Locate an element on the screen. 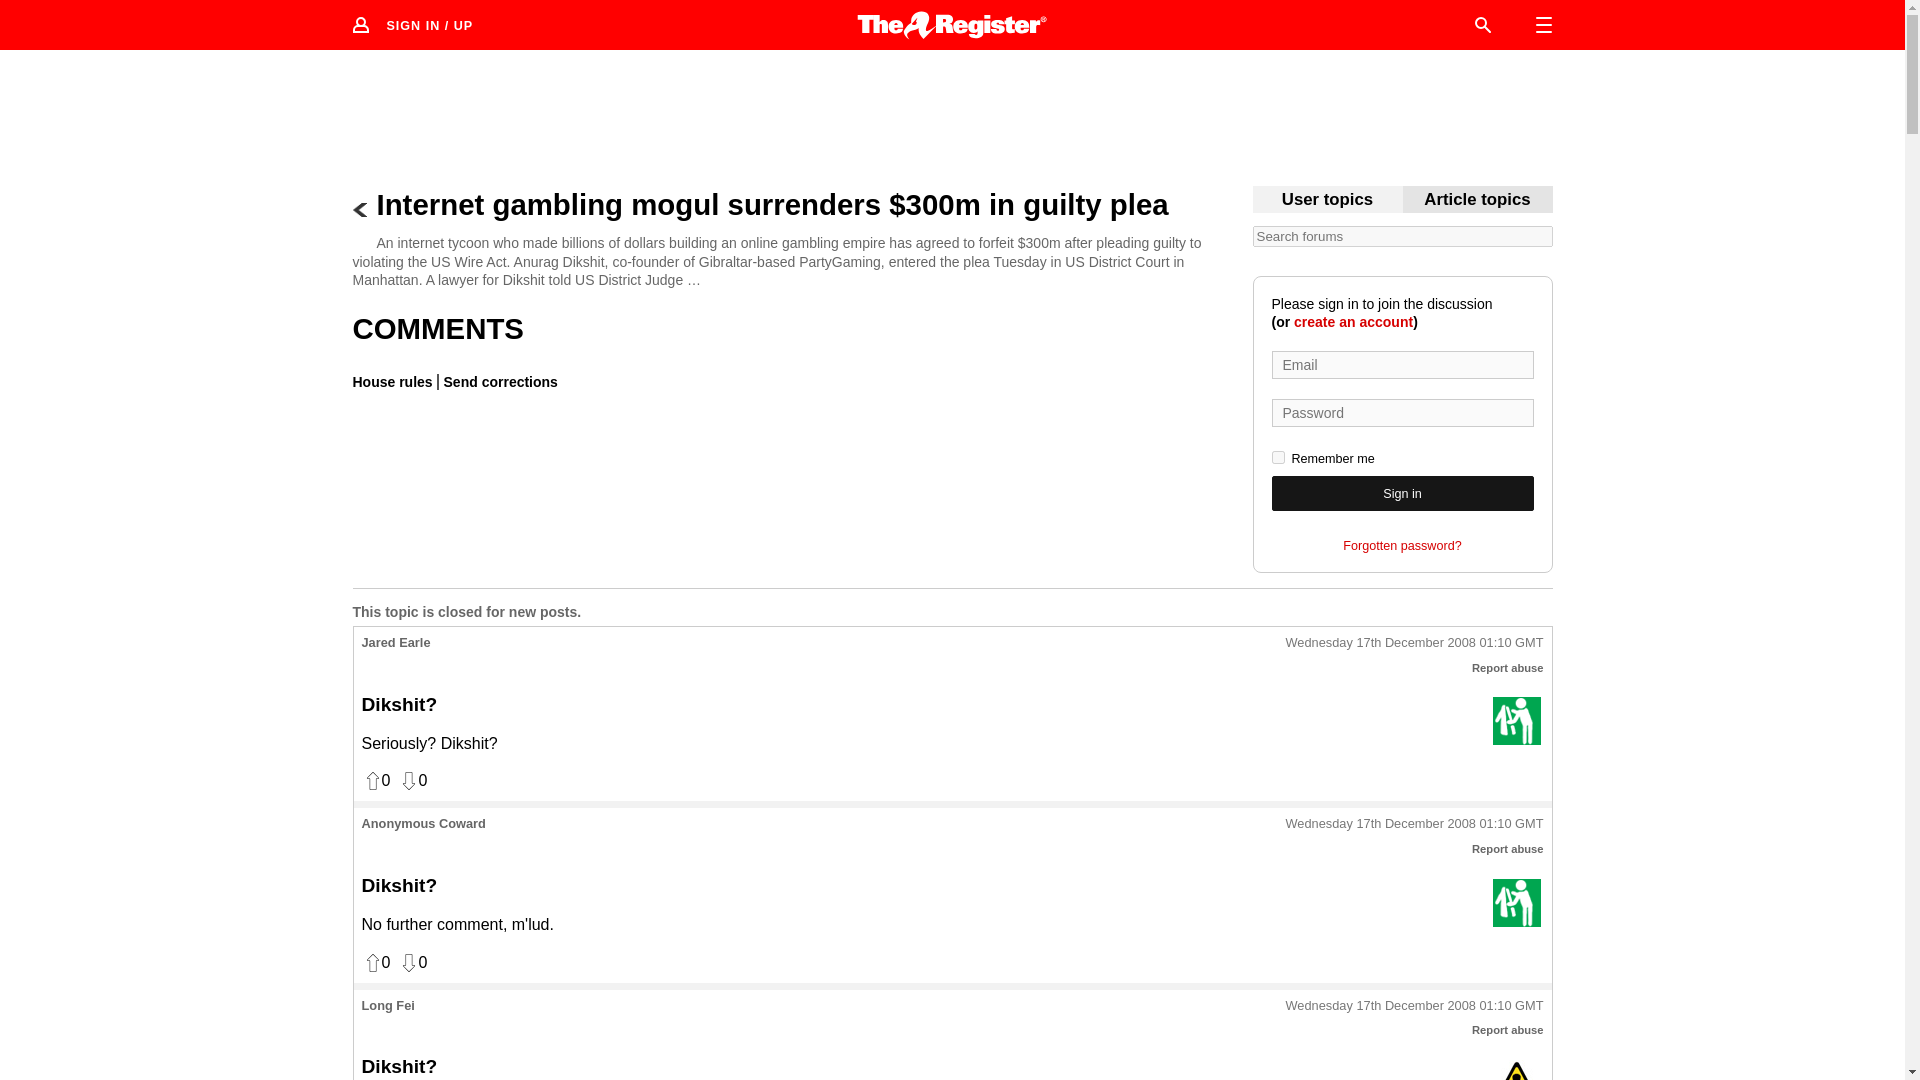 The image size is (1920, 1080). Forgotten password? is located at coordinates (1402, 546).